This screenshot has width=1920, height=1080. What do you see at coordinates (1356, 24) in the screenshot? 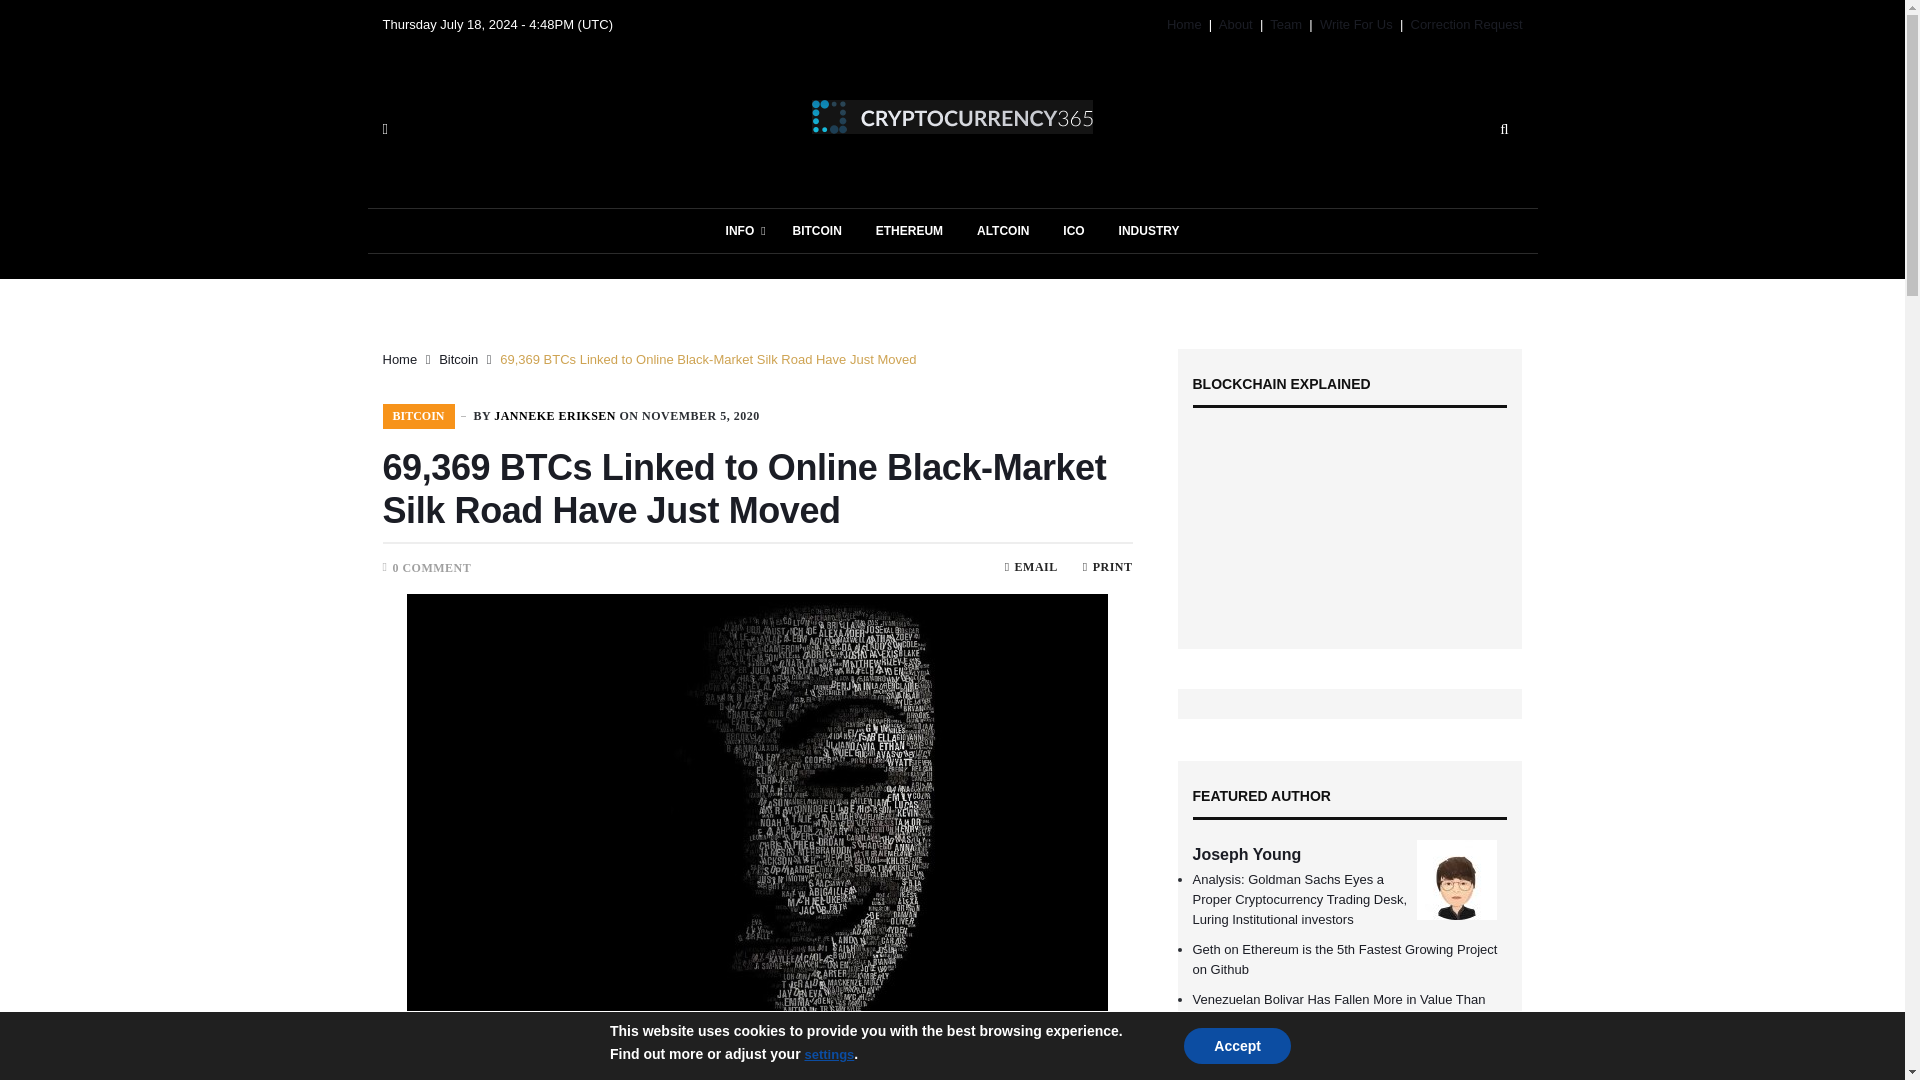
I see `Write For Us` at bounding box center [1356, 24].